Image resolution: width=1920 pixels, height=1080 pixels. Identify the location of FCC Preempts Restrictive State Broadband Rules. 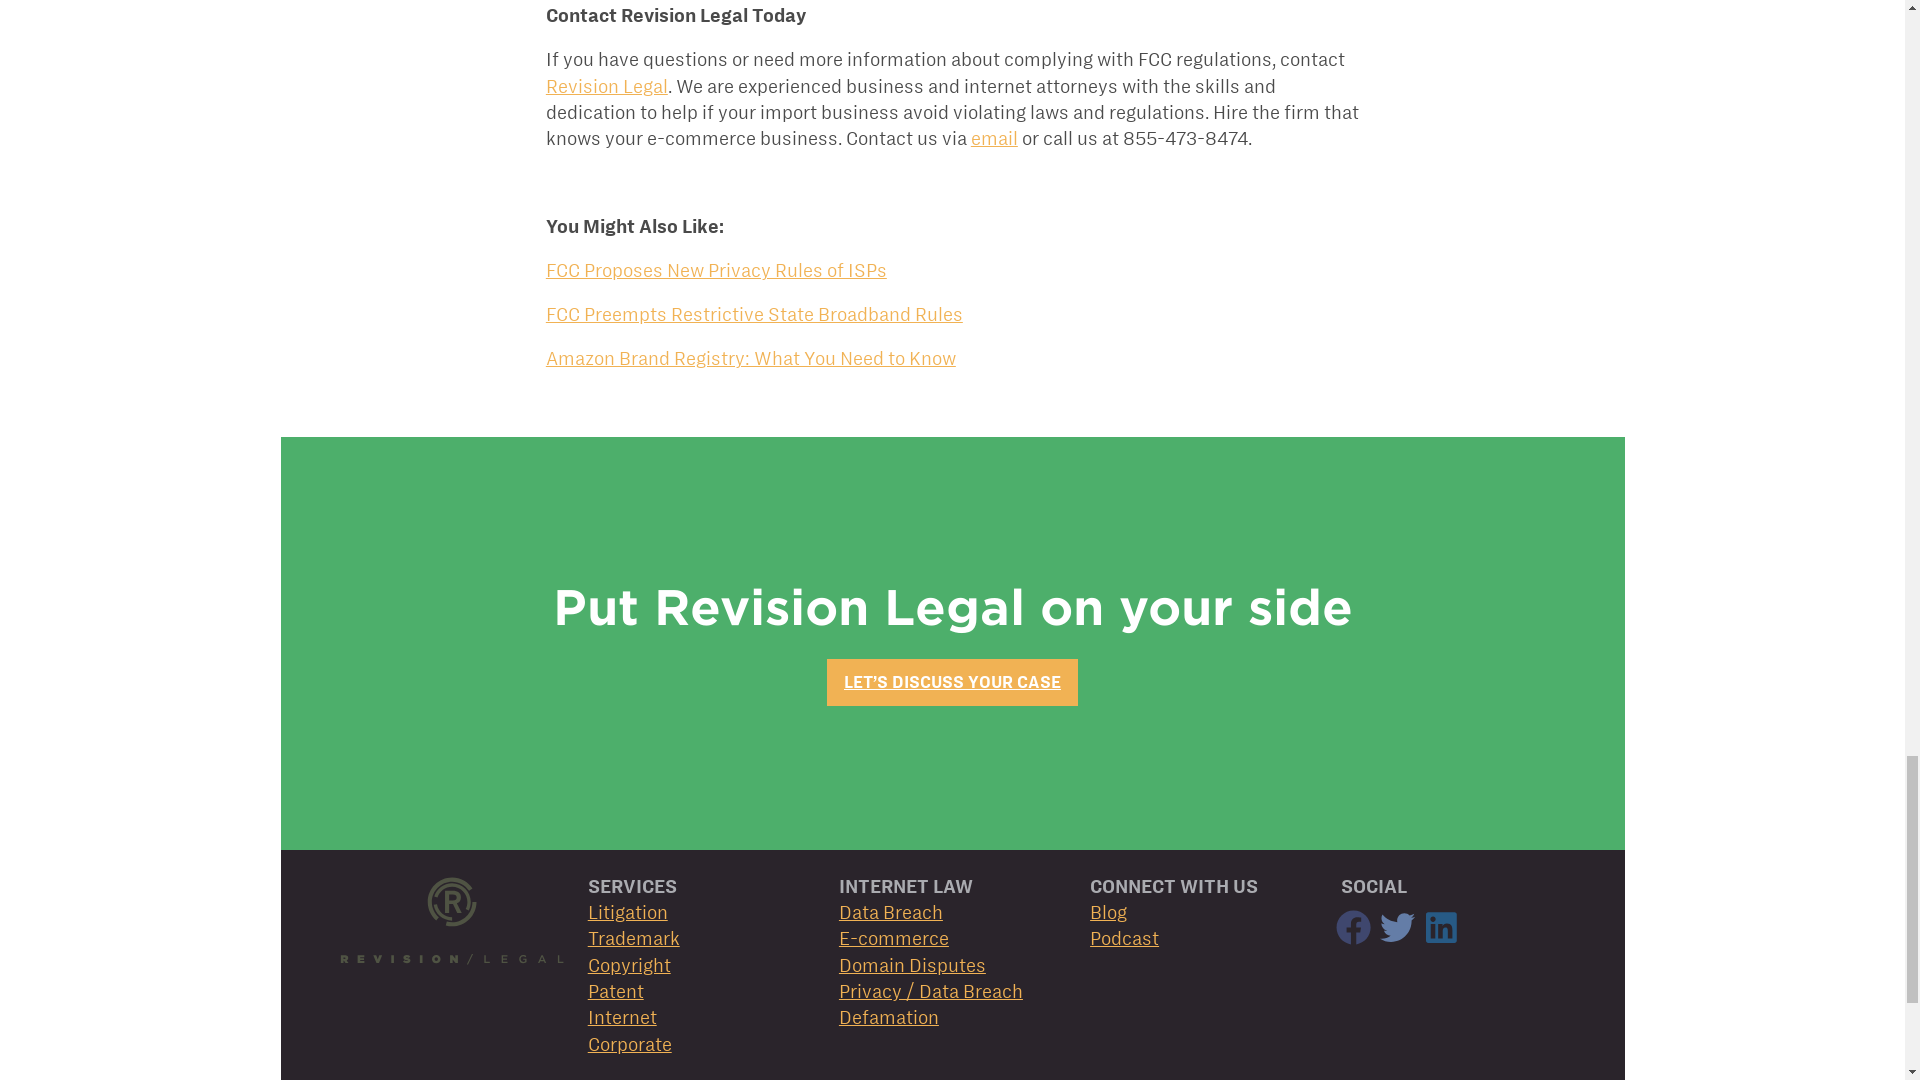
(754, 314).